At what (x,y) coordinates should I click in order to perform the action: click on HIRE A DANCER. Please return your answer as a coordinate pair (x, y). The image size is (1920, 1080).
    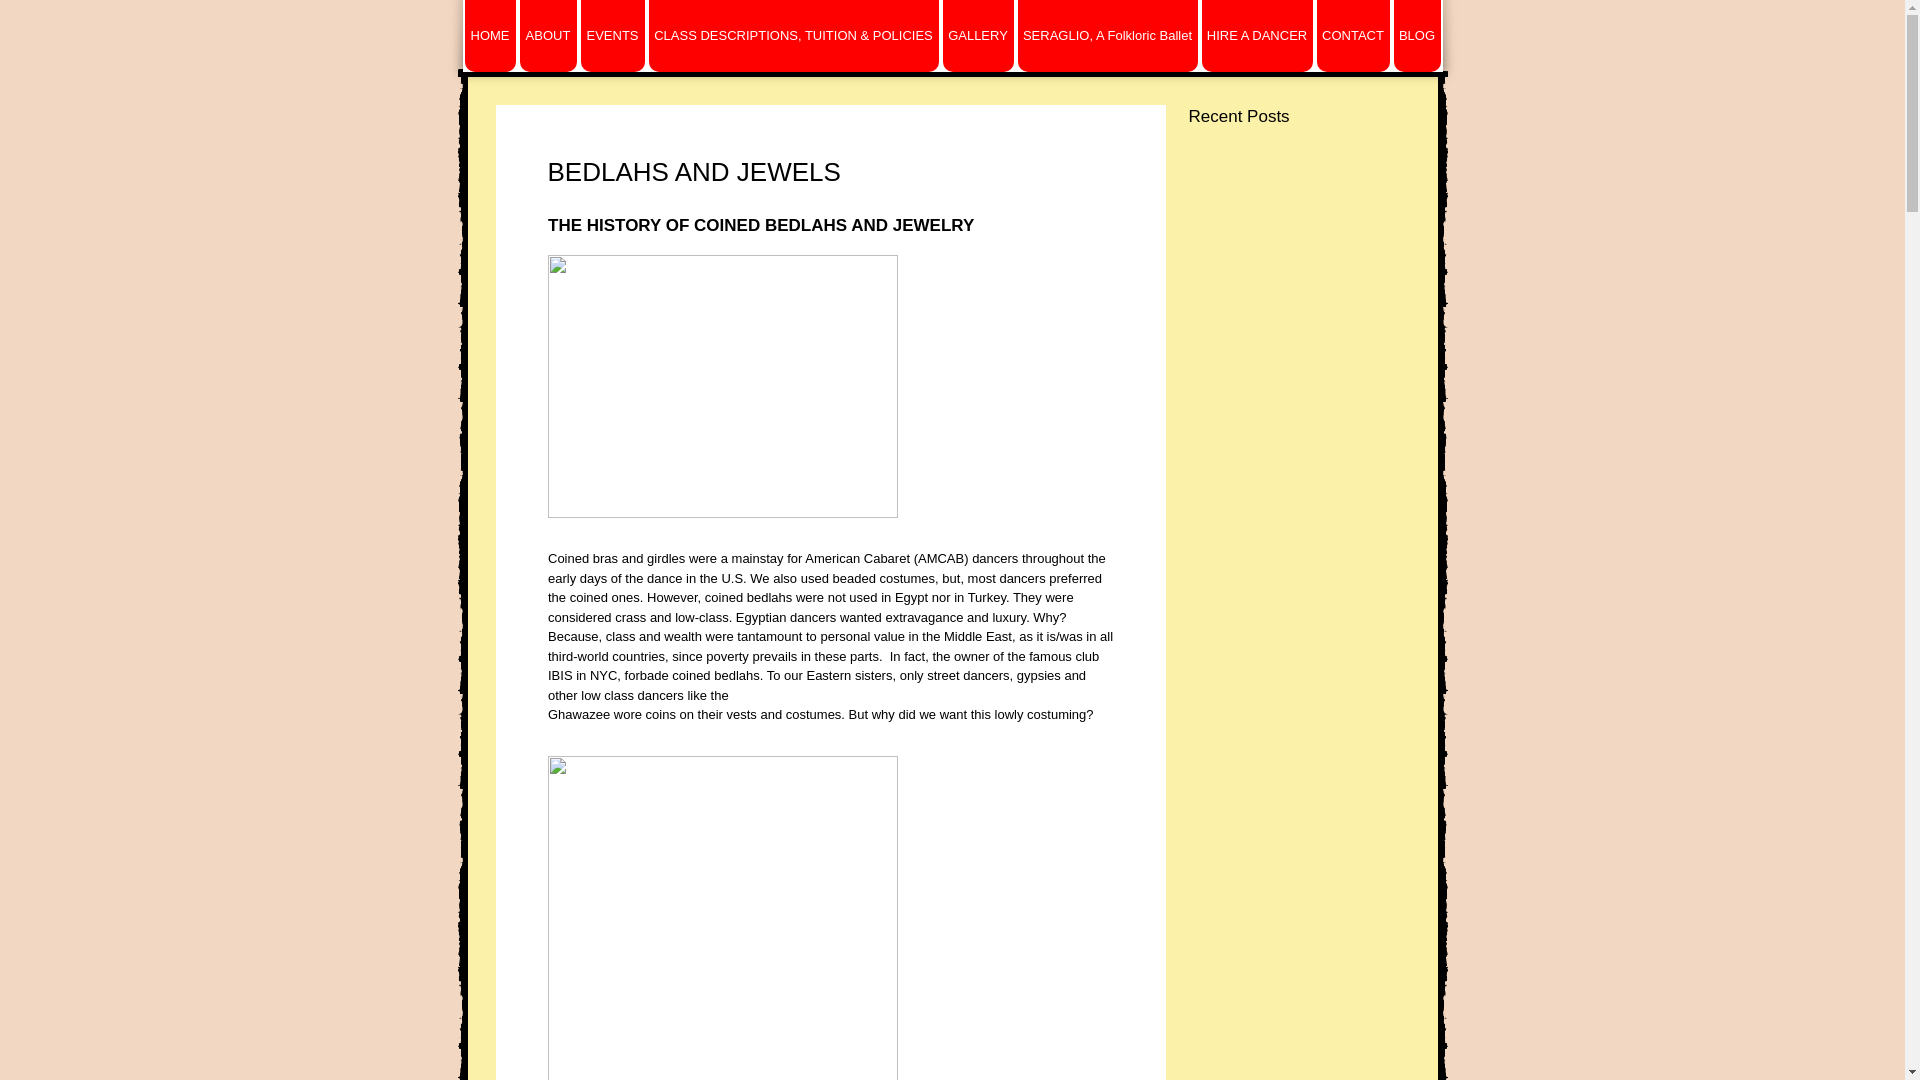
    Looking at the image, I should click on (1257, 36).